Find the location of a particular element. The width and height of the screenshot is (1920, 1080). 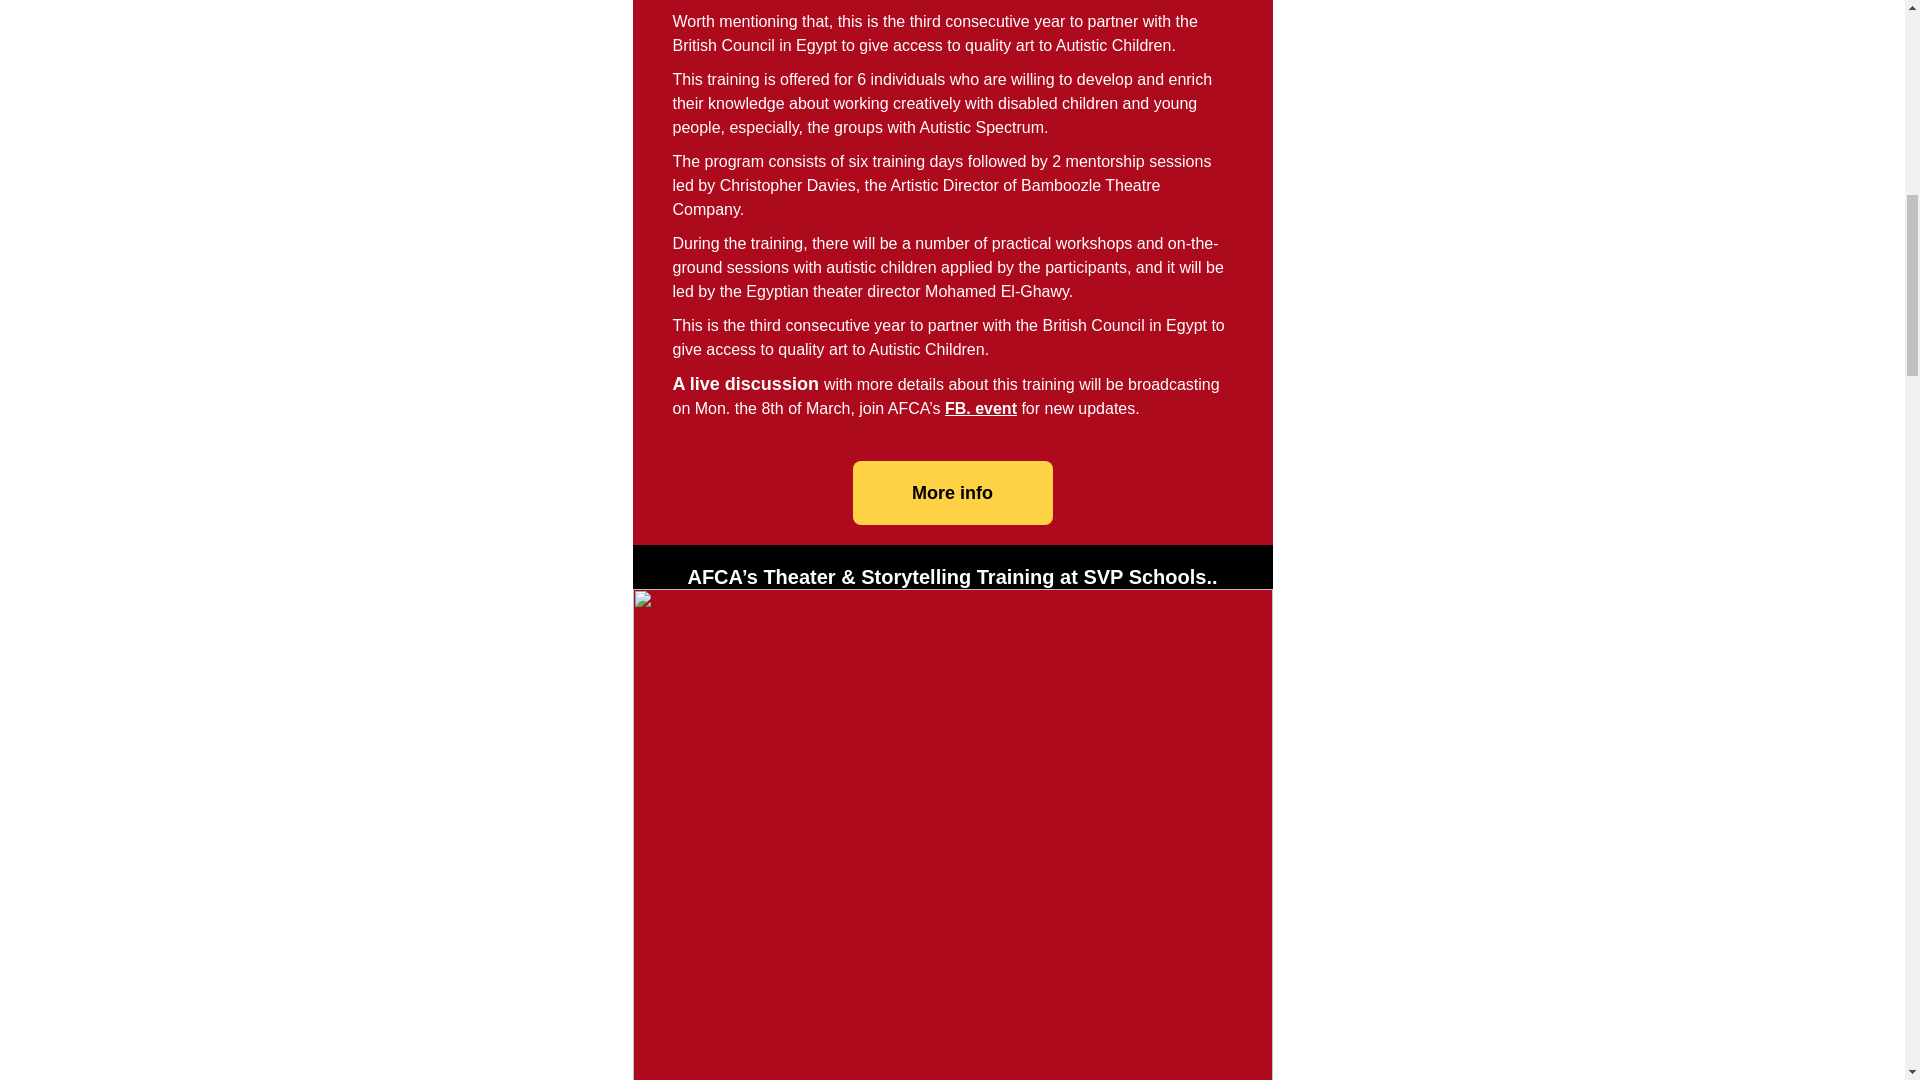

More info is located at coordinates (952, 492).